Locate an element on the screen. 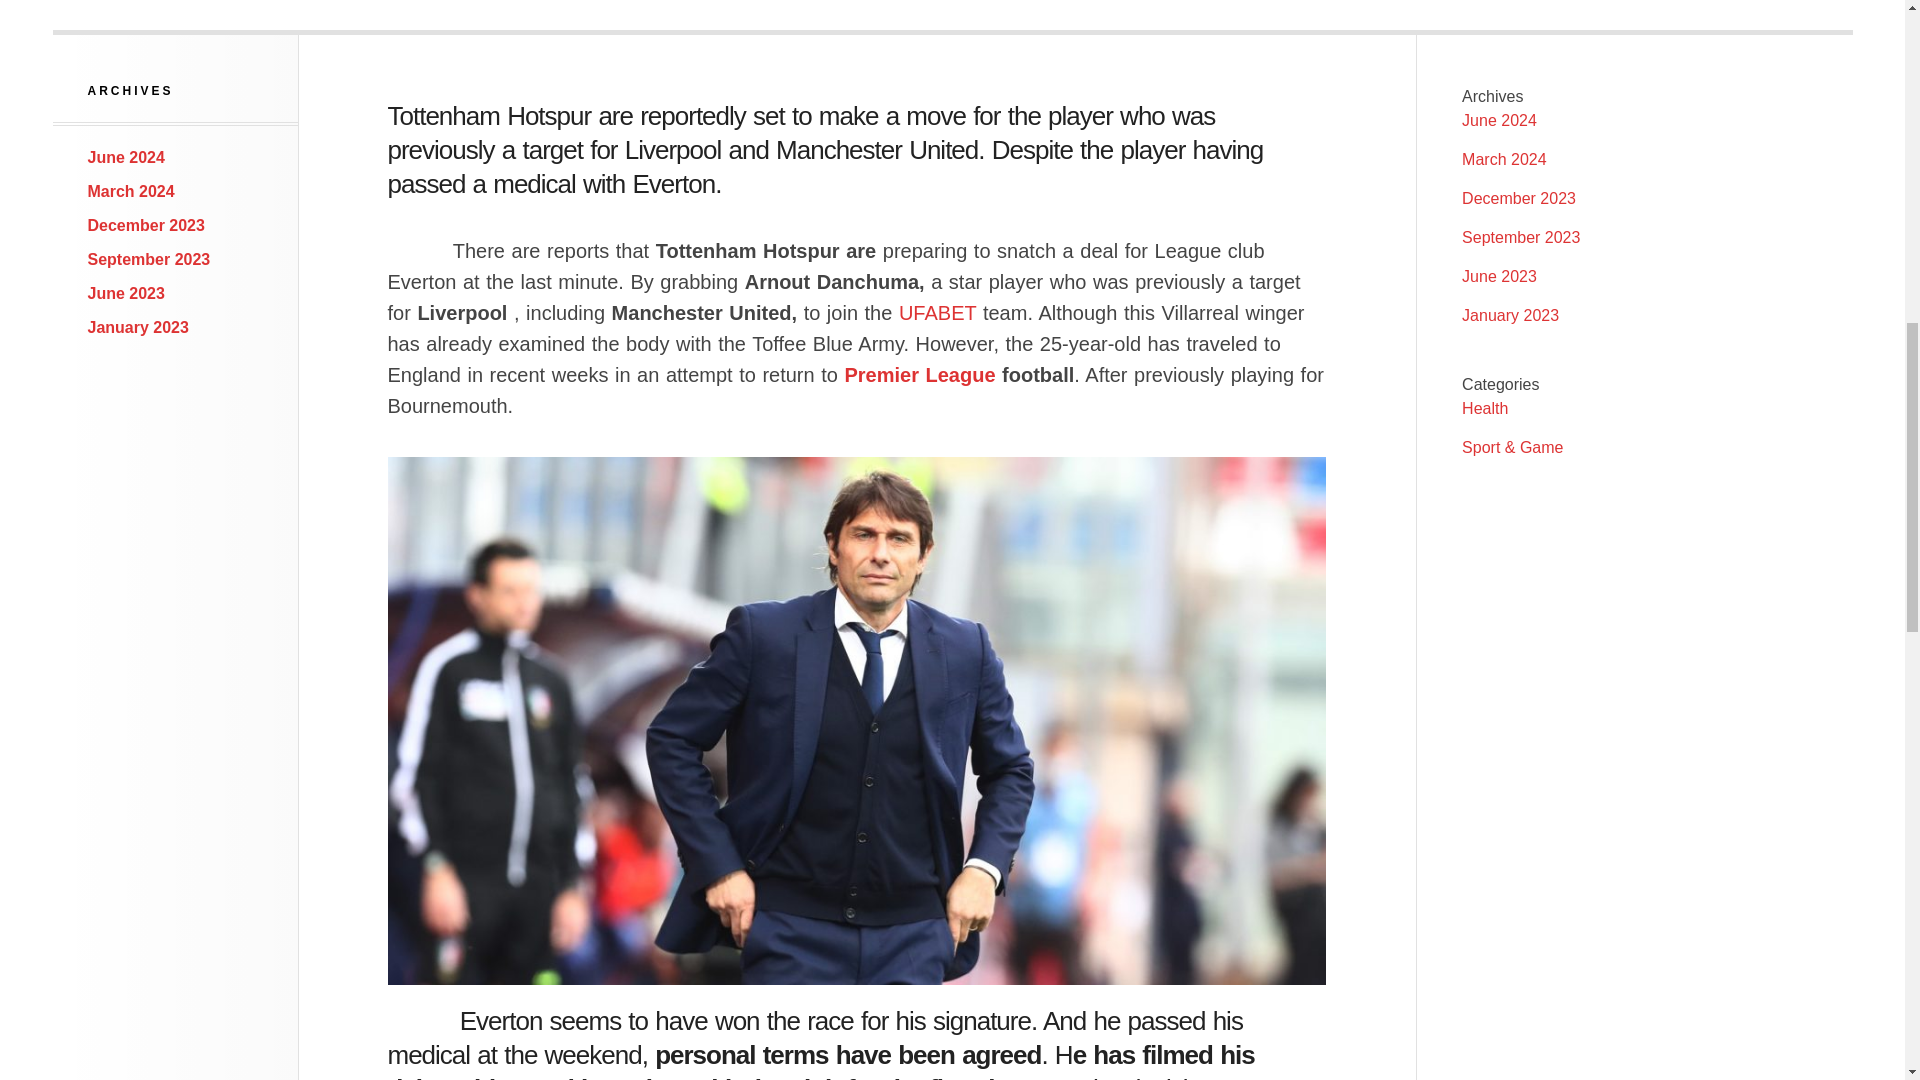  March 2024 is located at coordinates (1504, 160).